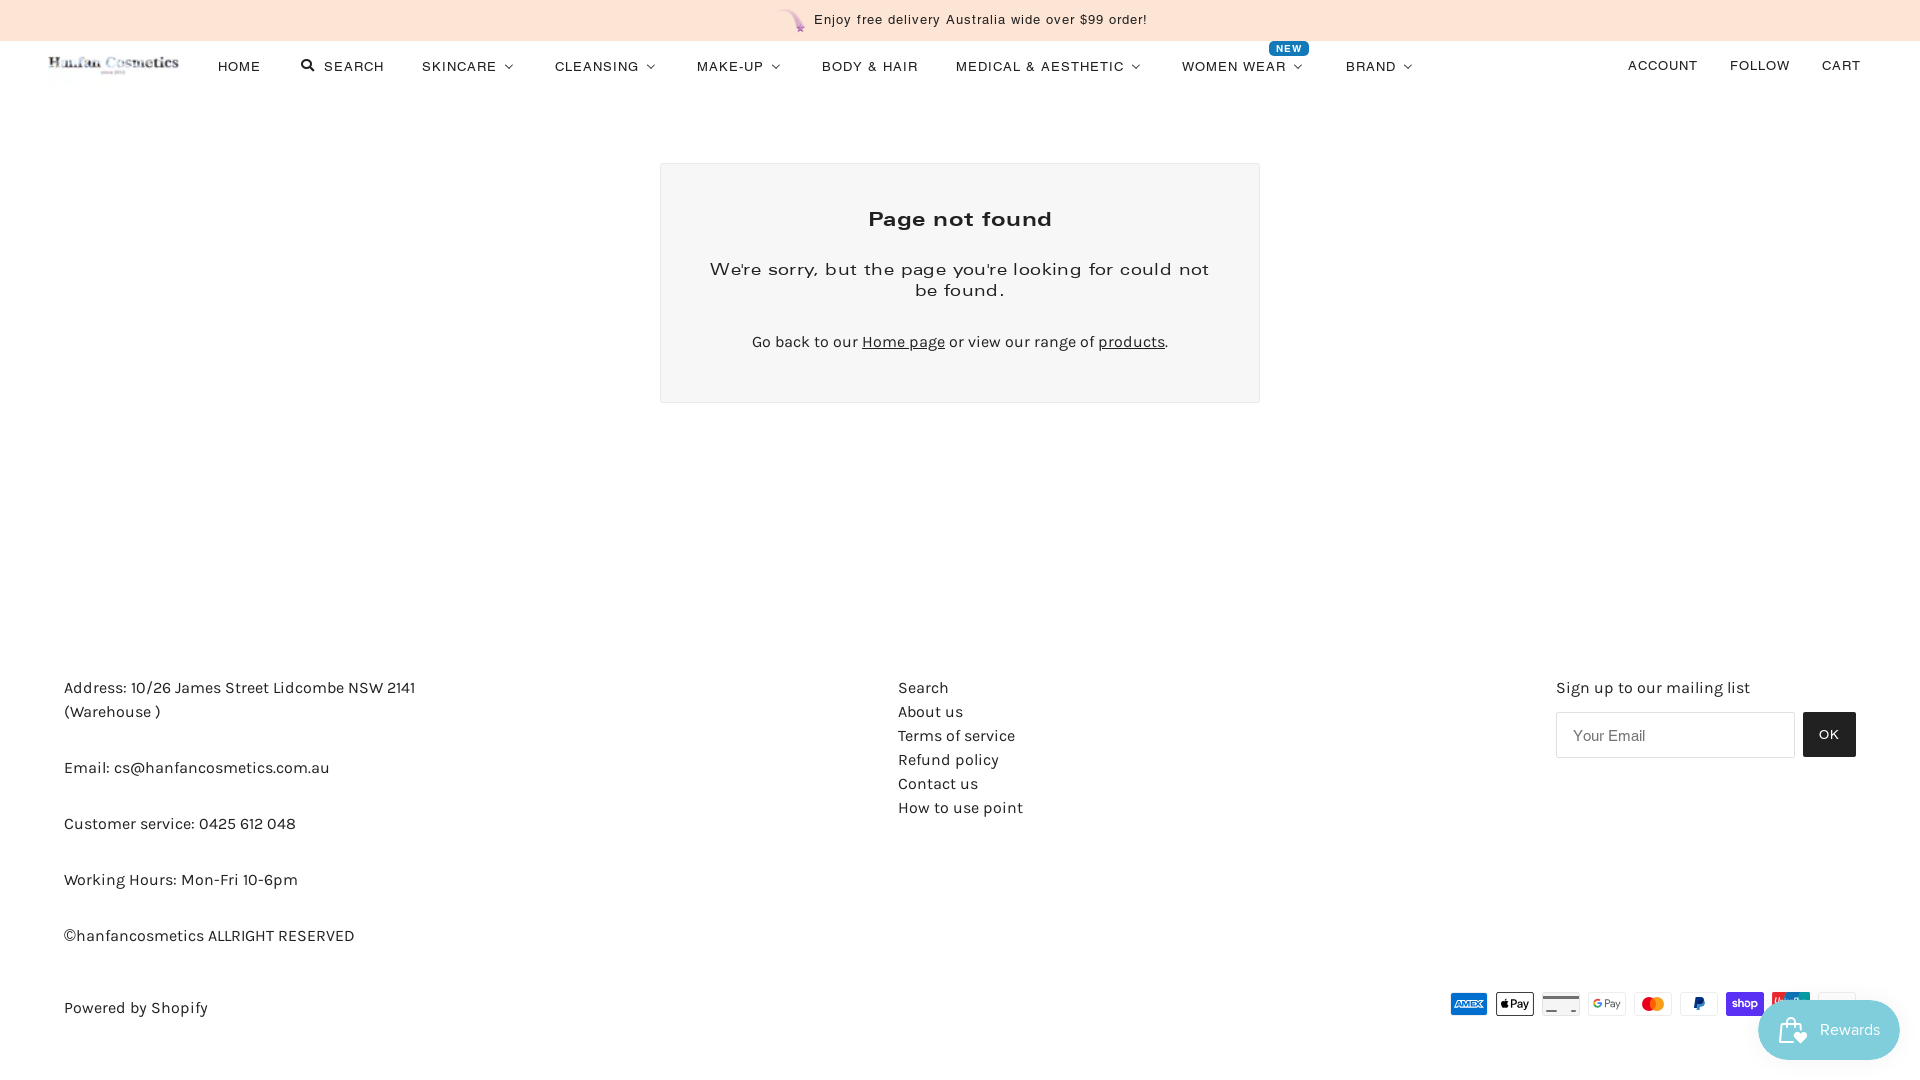  Describe the element at coordinates (904, 342) in the screenshot. I see `Home page` at that location.